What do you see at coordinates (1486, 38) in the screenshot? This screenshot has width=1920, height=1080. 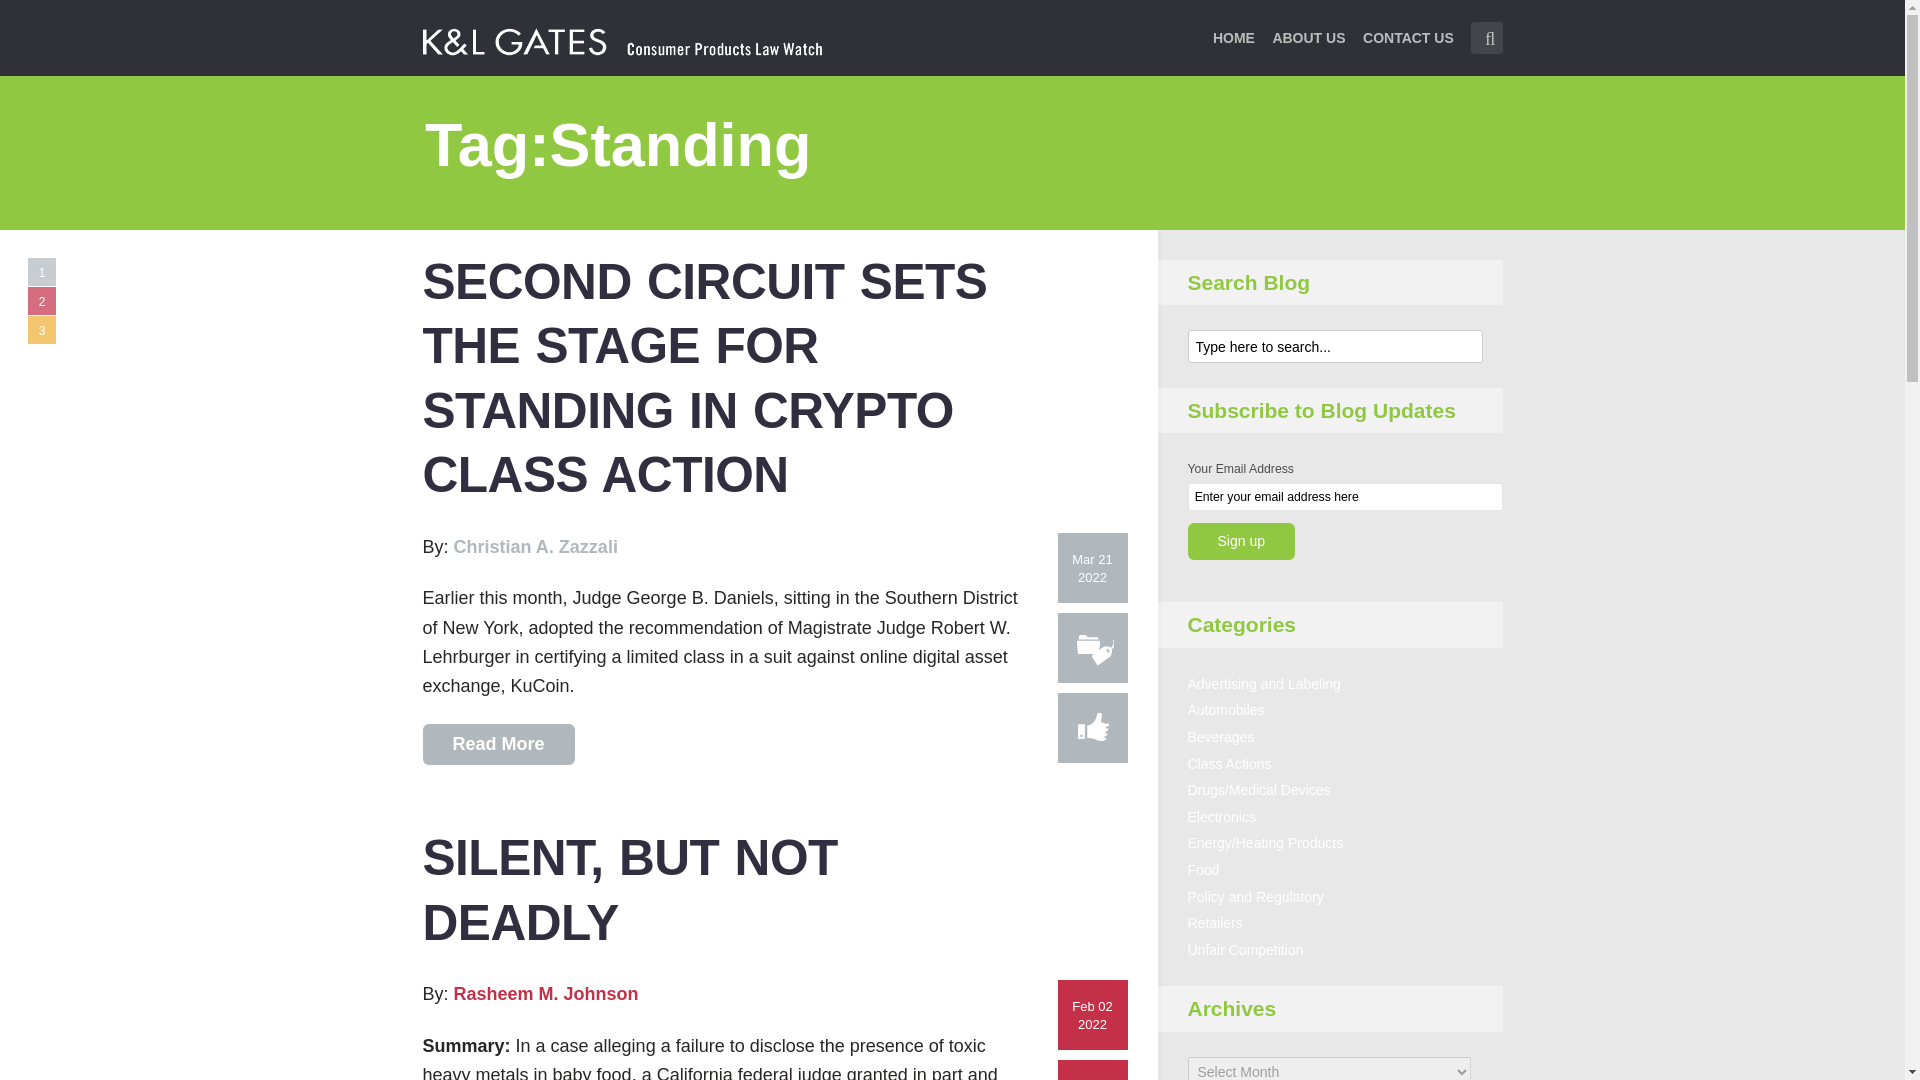 I see `Type here to search...` at bounding box center [1486, 38].